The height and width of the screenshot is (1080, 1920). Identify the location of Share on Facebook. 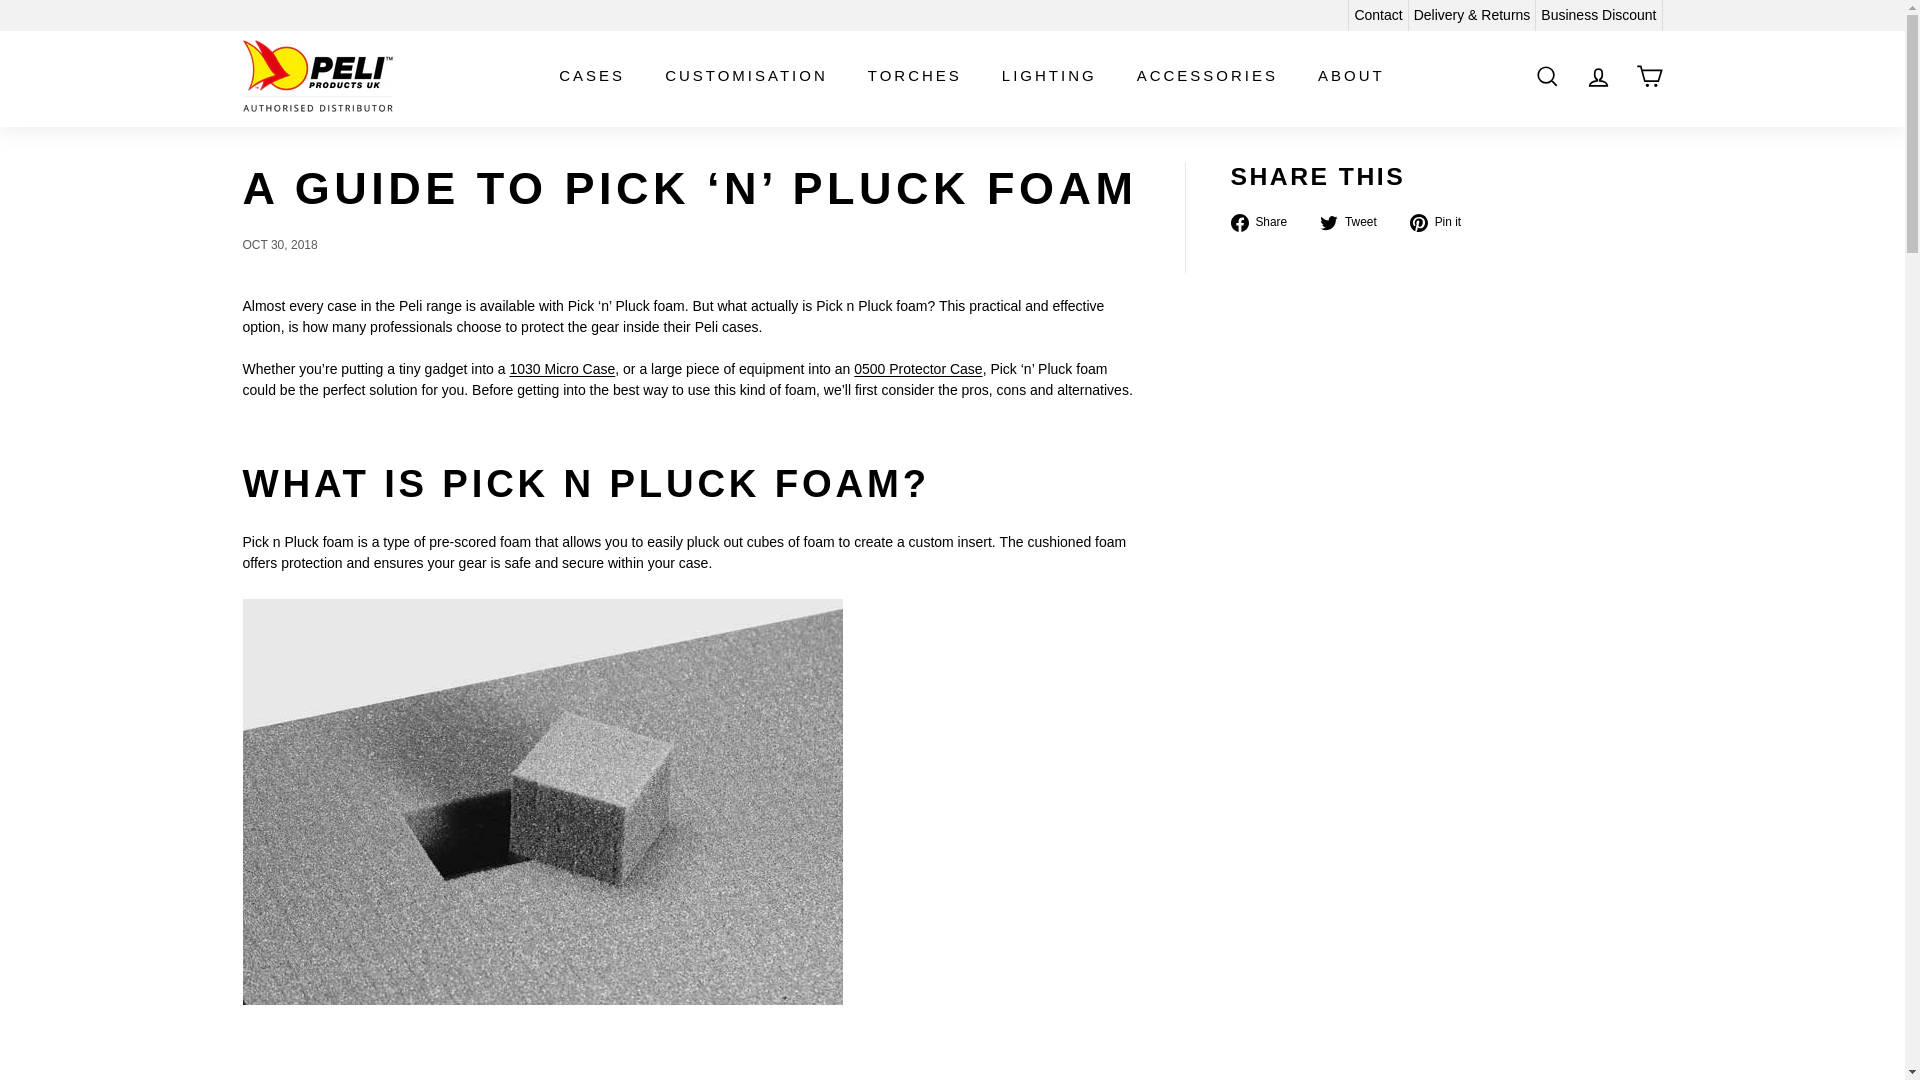
(1266, 222).